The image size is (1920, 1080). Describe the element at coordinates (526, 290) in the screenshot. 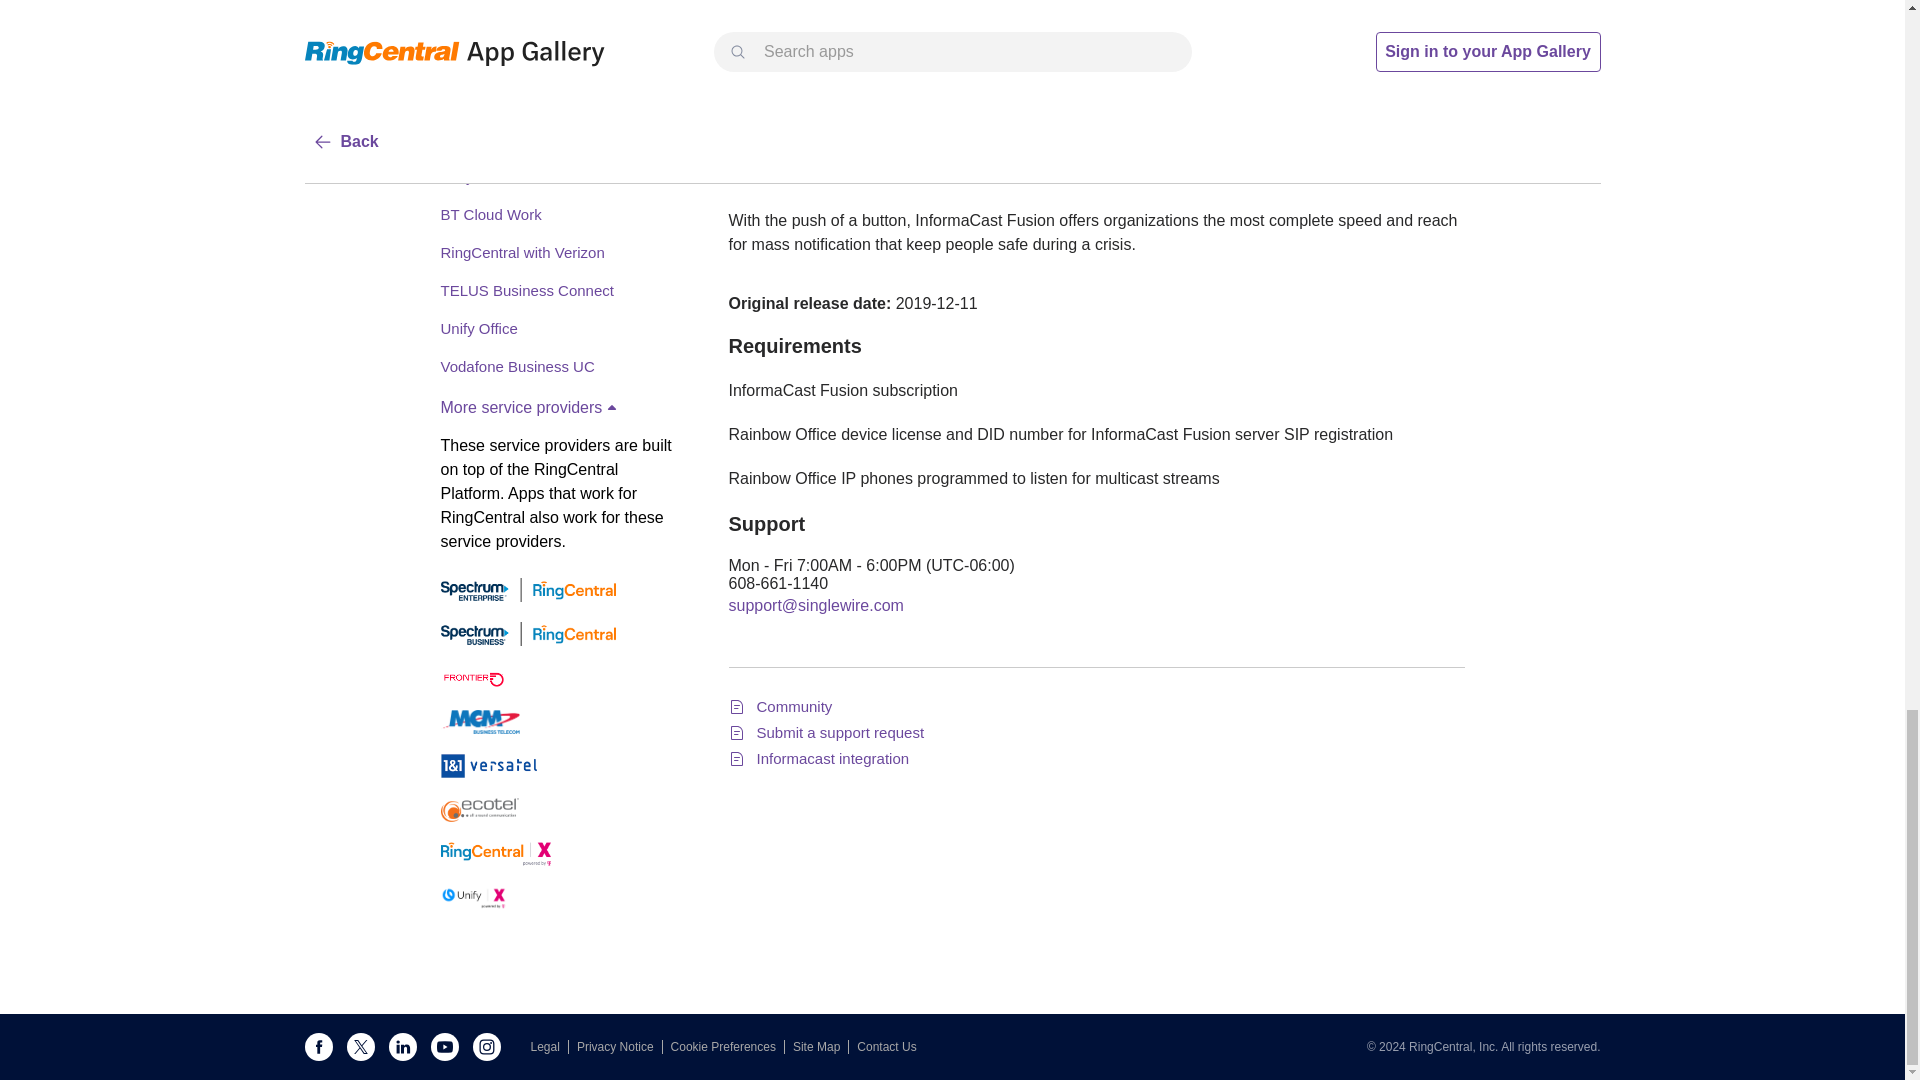

I see `TELUS Business Connect` at that location.